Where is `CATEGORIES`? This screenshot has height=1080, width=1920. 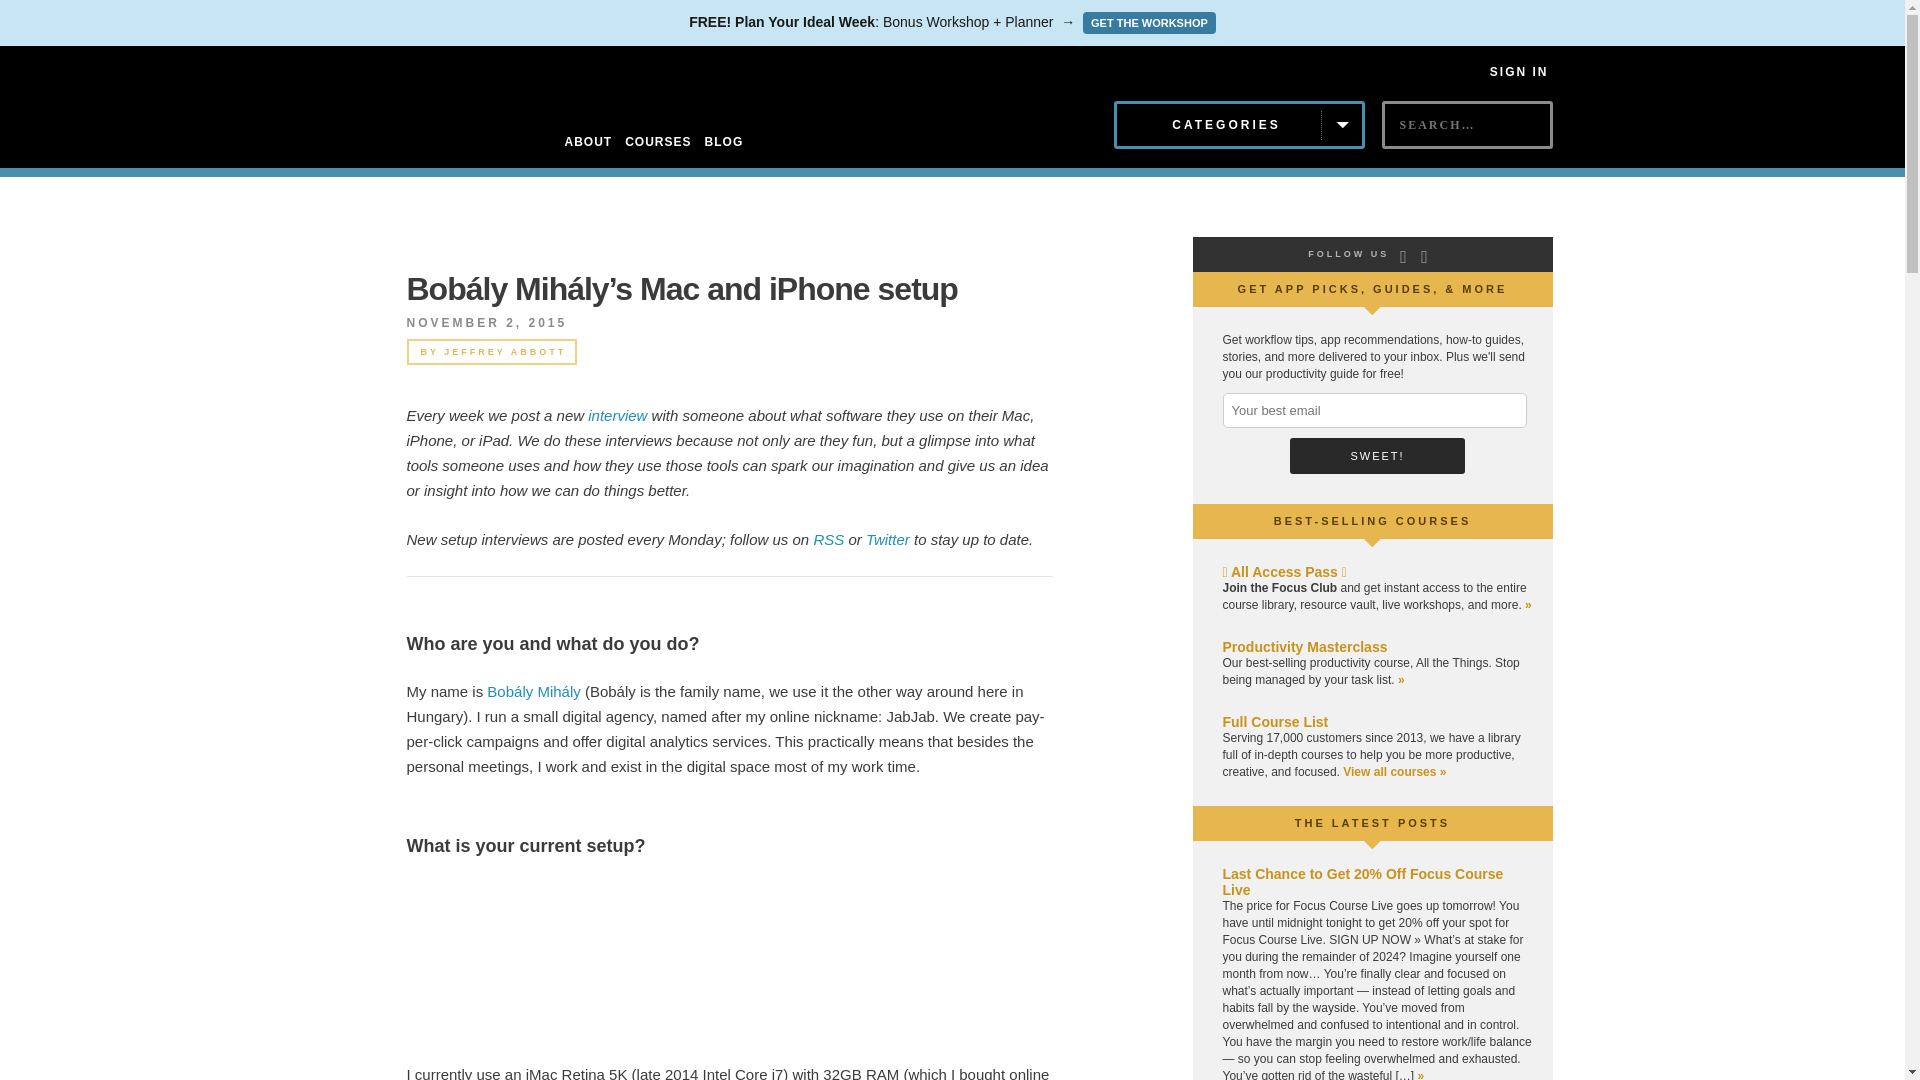
CATEGORIES is located at coordinates (1239, 125).